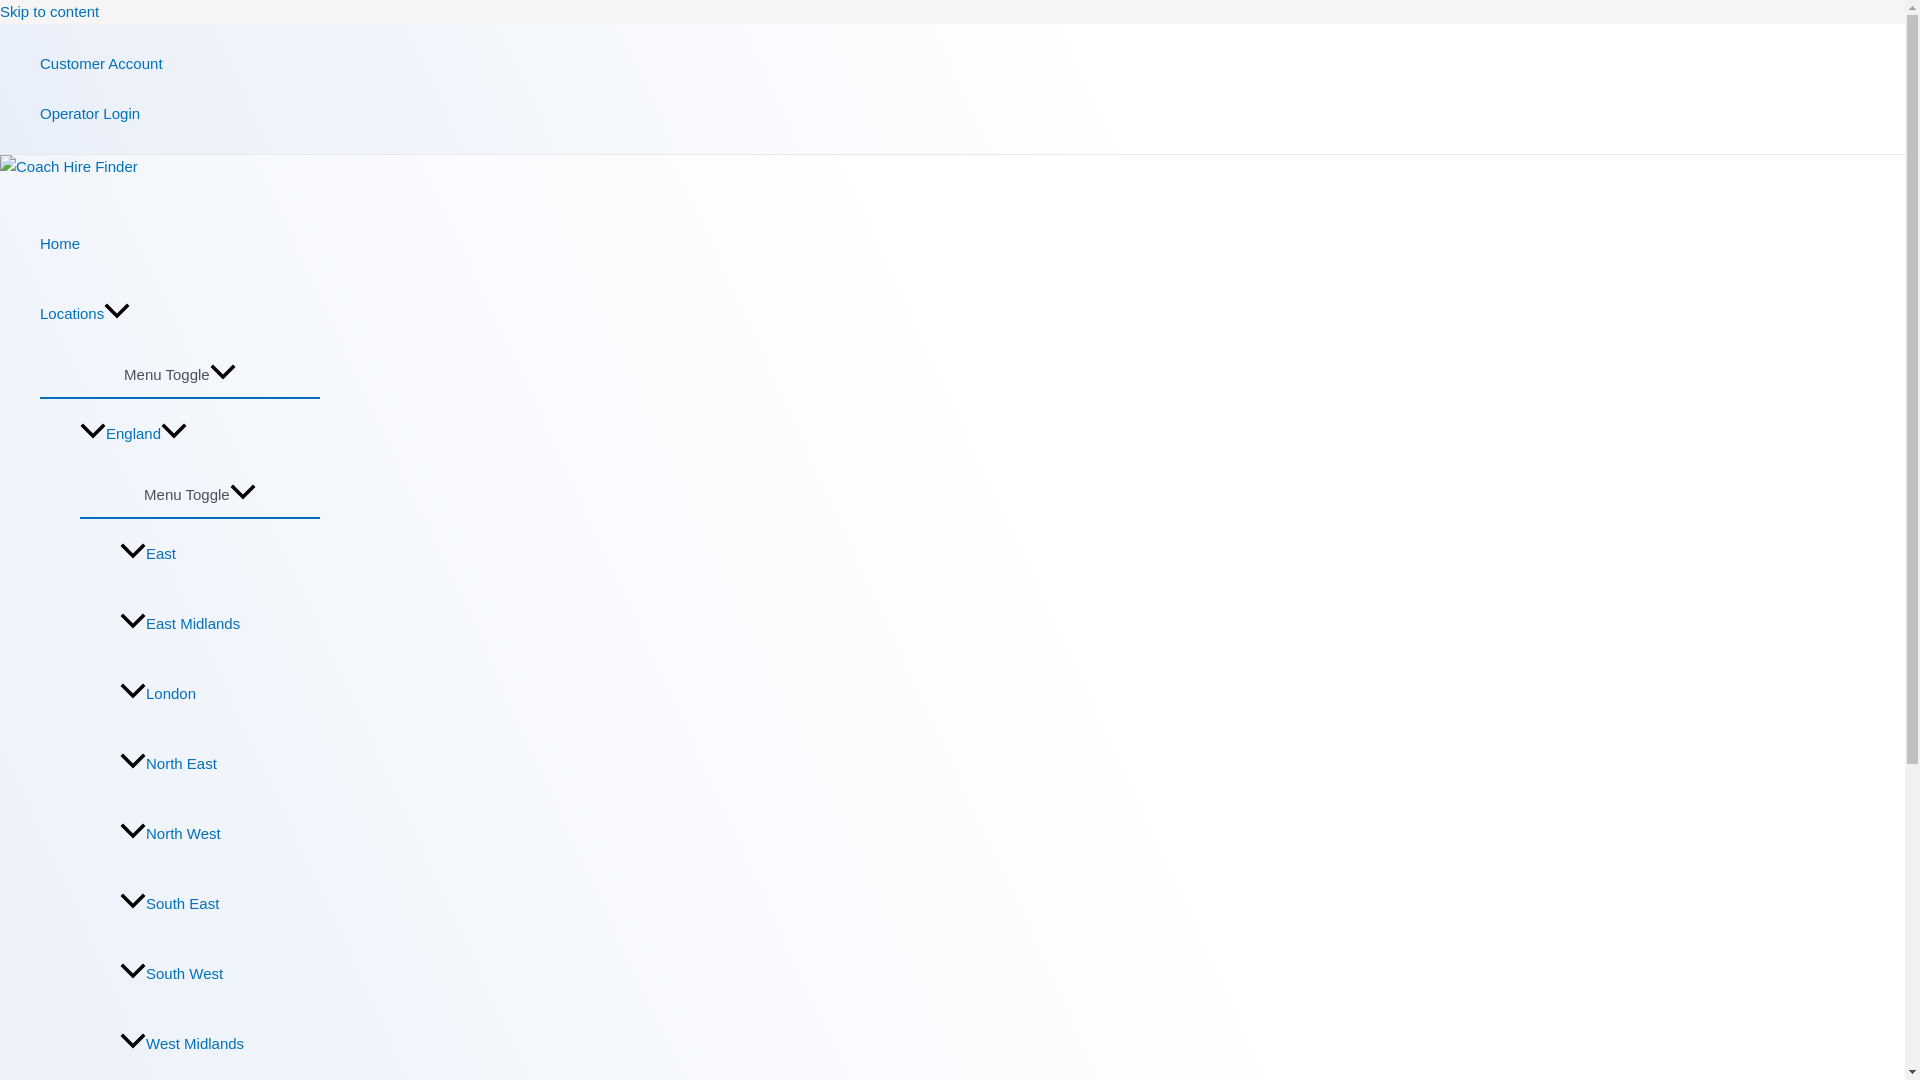  Describe the element at coordinates (220, 764) in the screenshot. I see `North East` at that location.